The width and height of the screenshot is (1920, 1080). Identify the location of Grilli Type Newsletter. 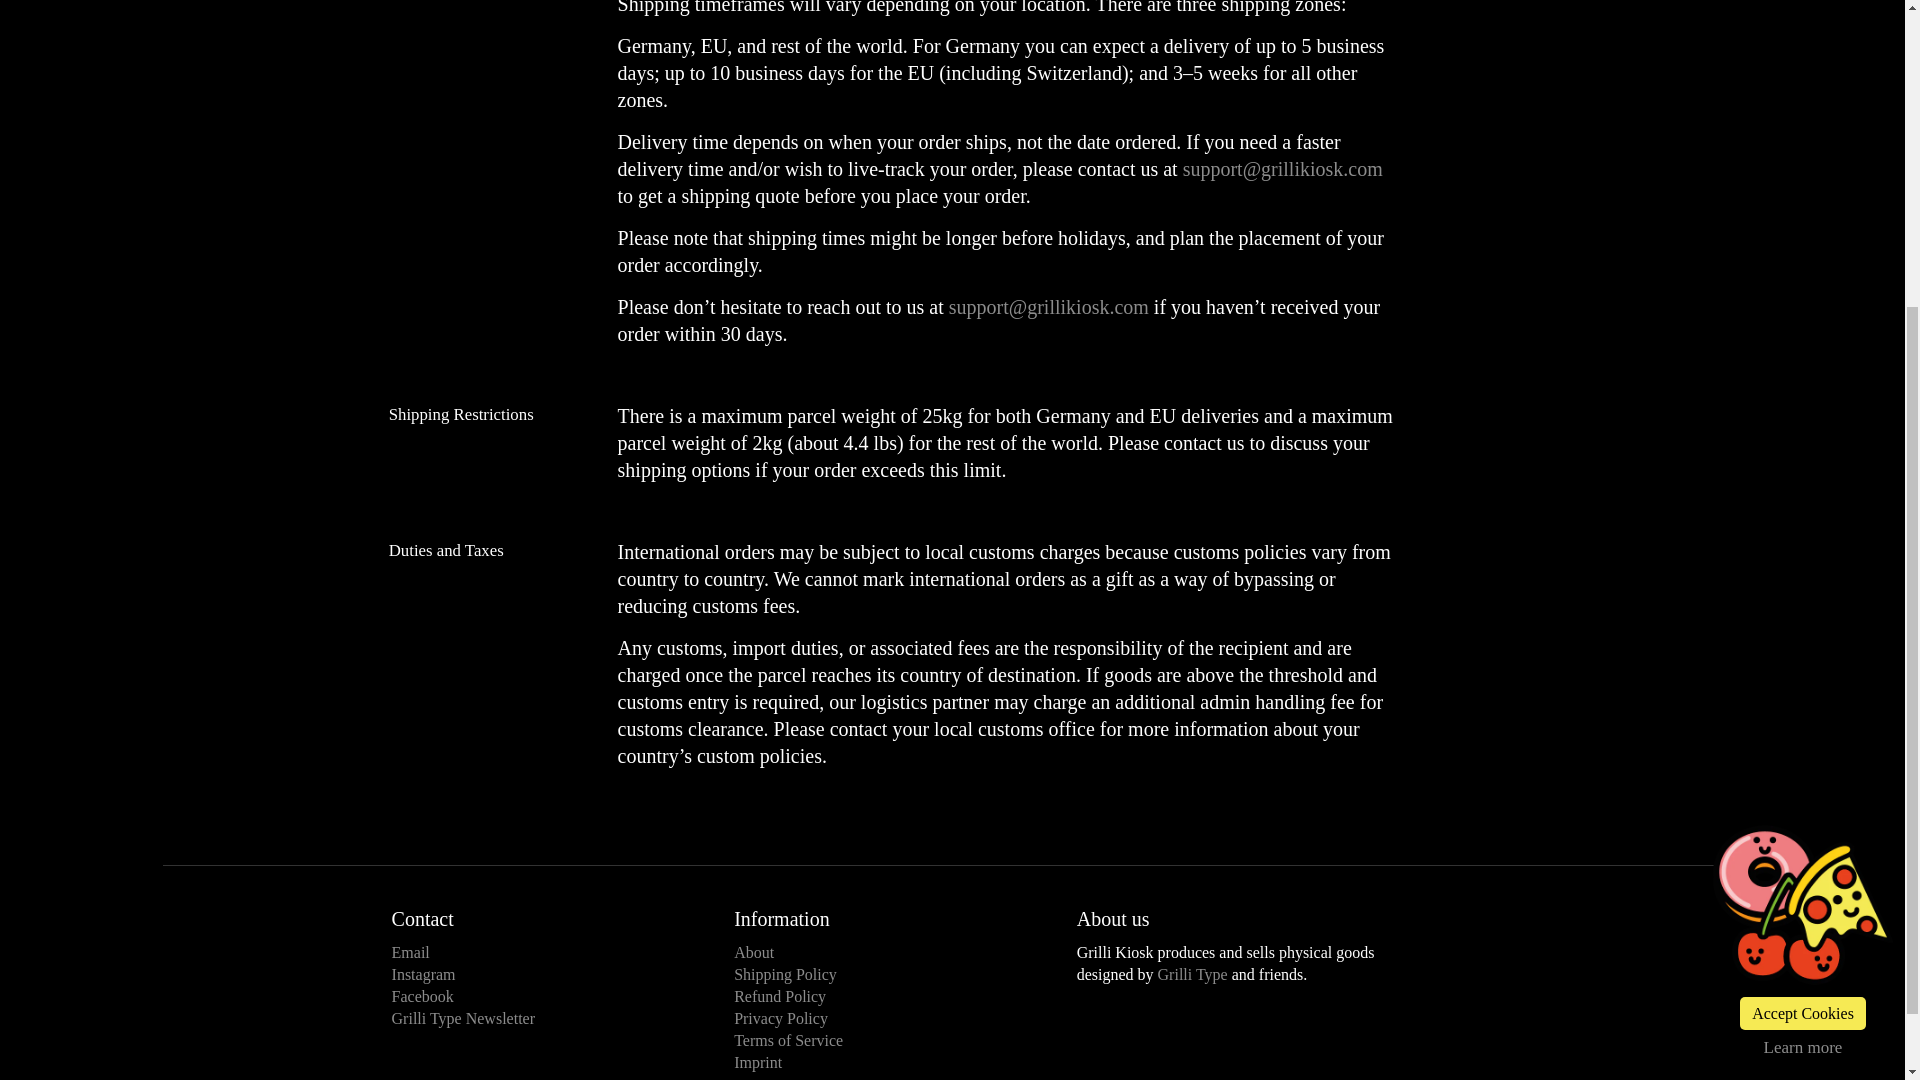
(463, 1018).